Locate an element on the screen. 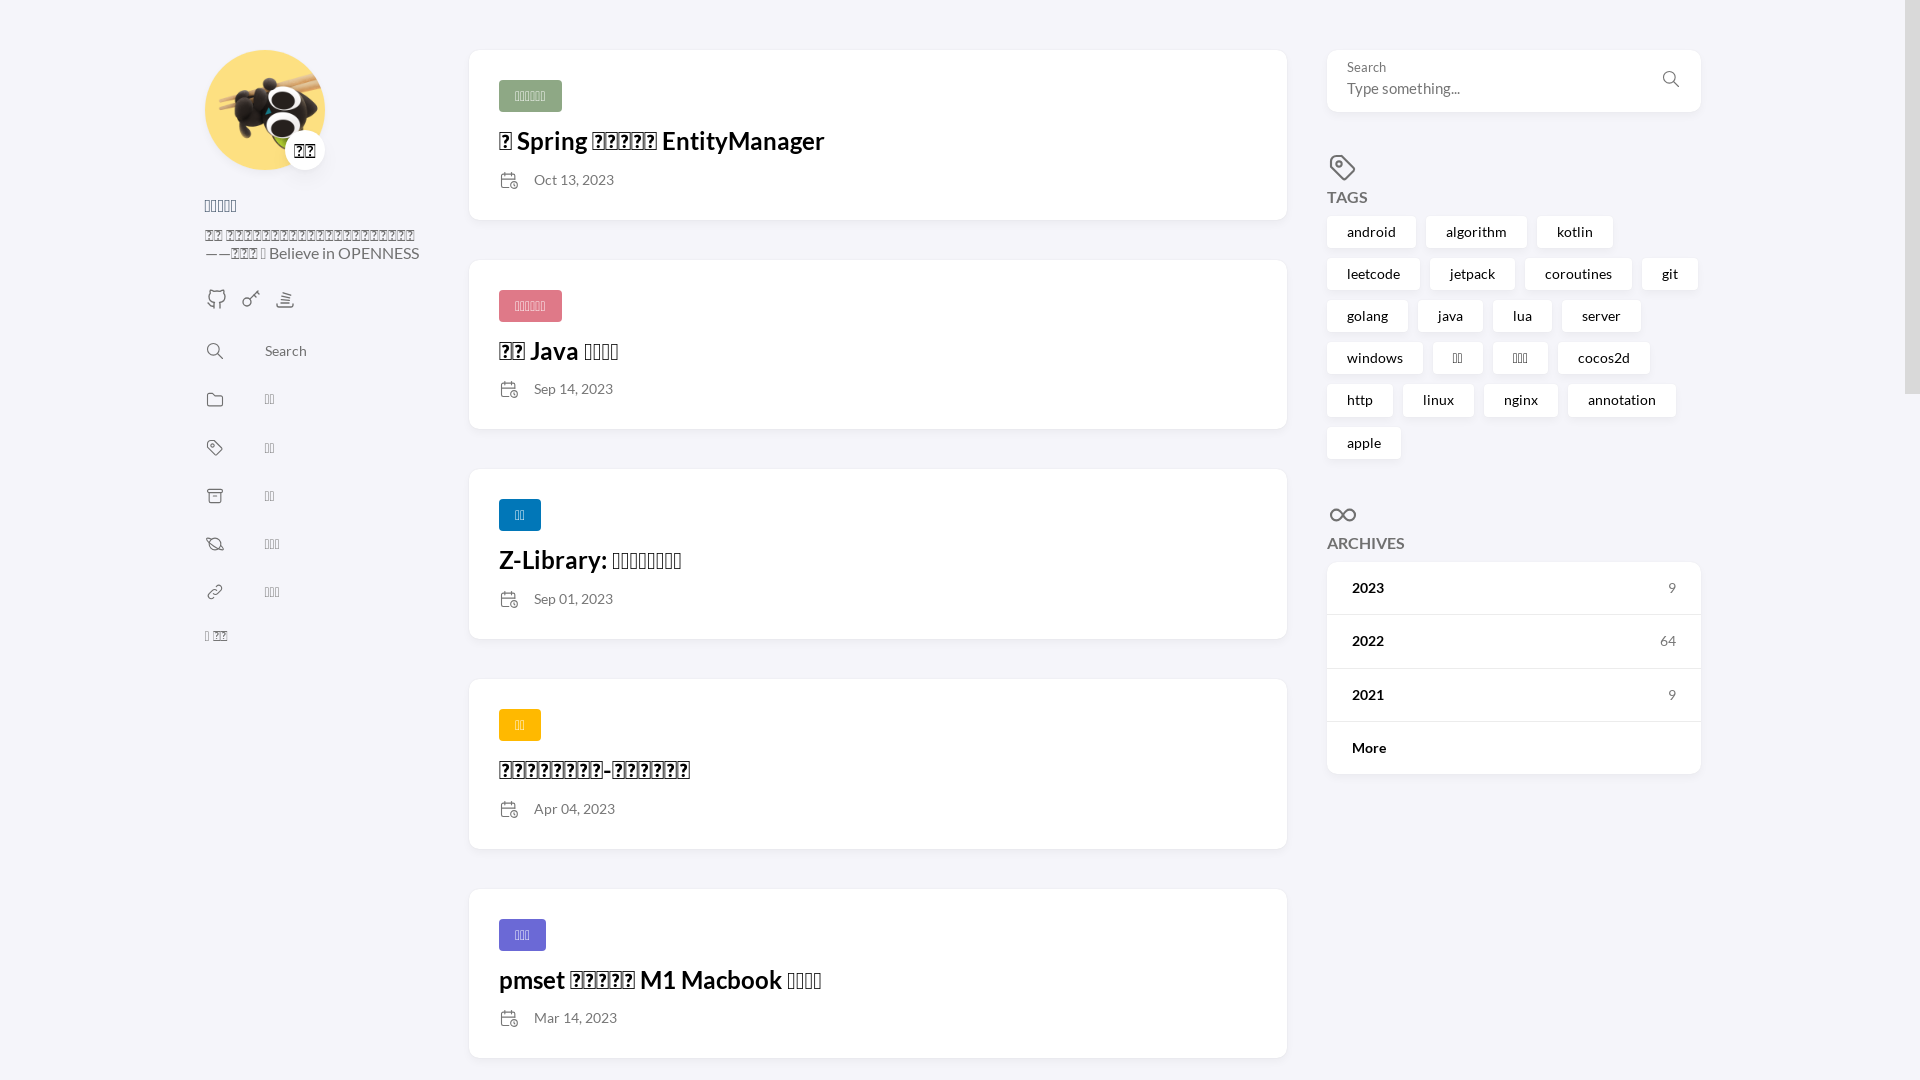 This screenshot has width=1920, height=1080. leetcode is located at coordinates (1372, 274).